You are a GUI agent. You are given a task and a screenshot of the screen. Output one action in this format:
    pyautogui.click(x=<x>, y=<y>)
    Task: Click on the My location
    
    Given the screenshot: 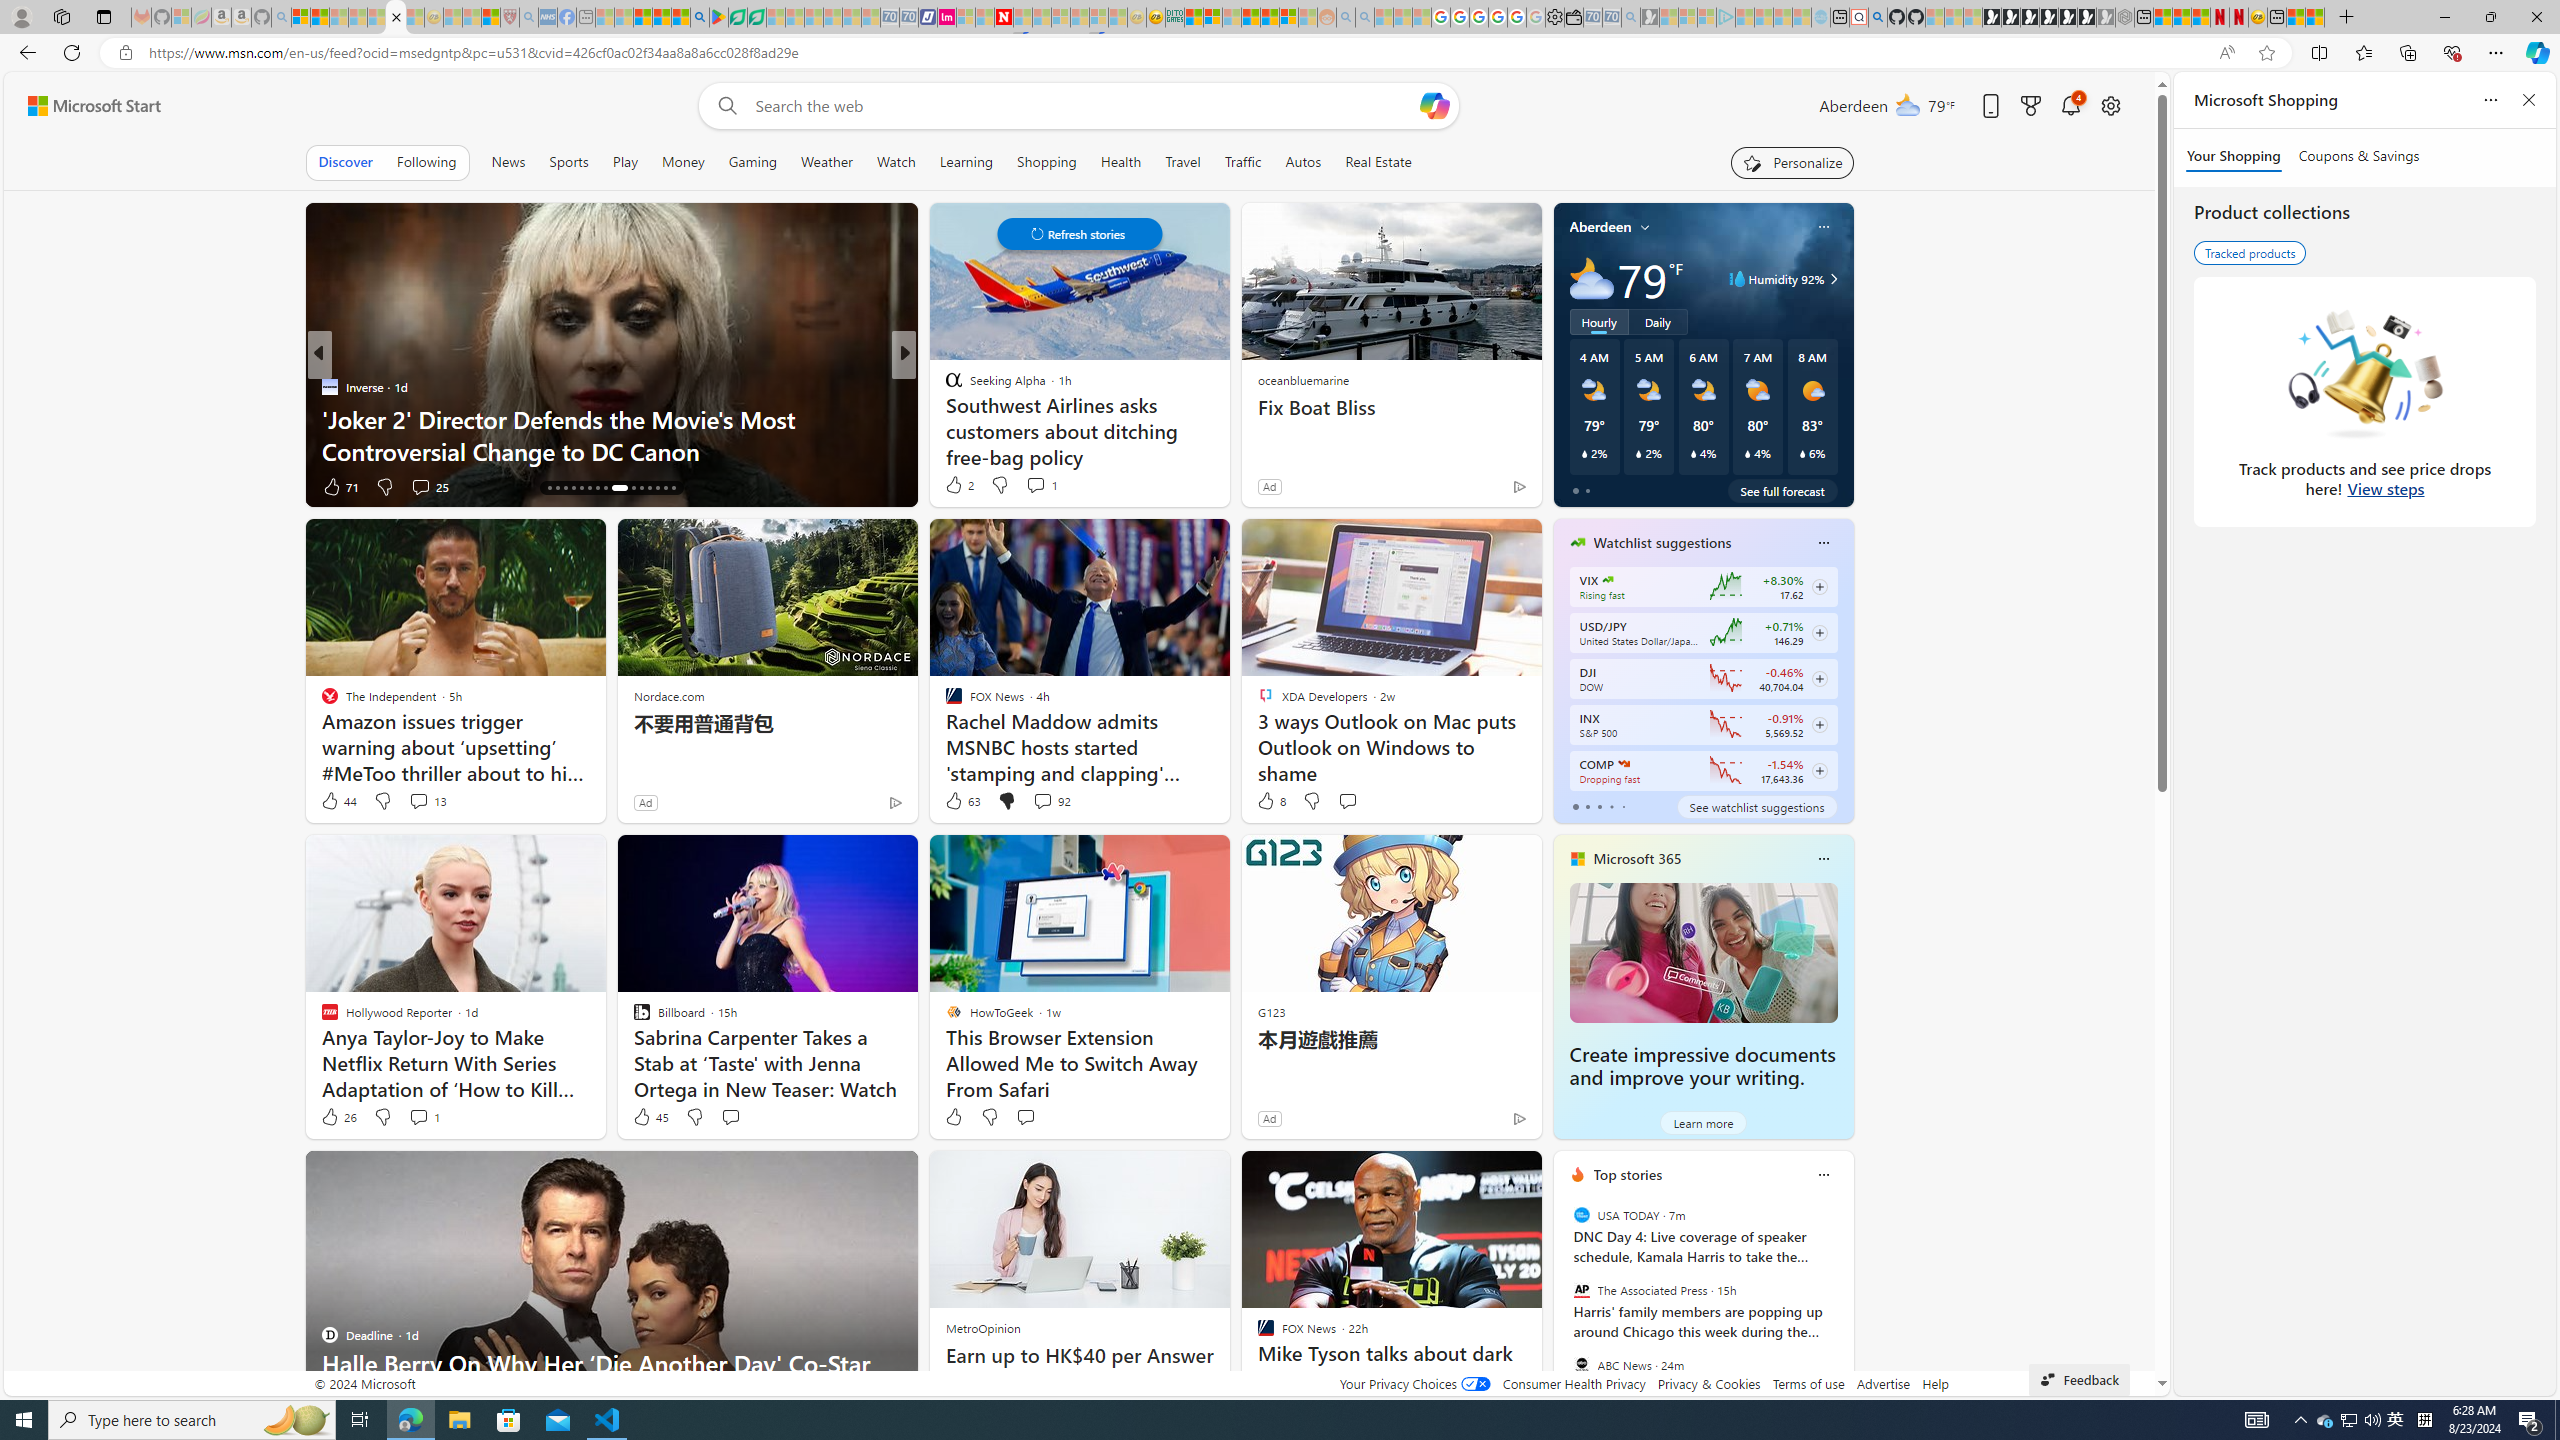 What is the action you would take?
    pyautogui.click(x=1646, y=226)
    